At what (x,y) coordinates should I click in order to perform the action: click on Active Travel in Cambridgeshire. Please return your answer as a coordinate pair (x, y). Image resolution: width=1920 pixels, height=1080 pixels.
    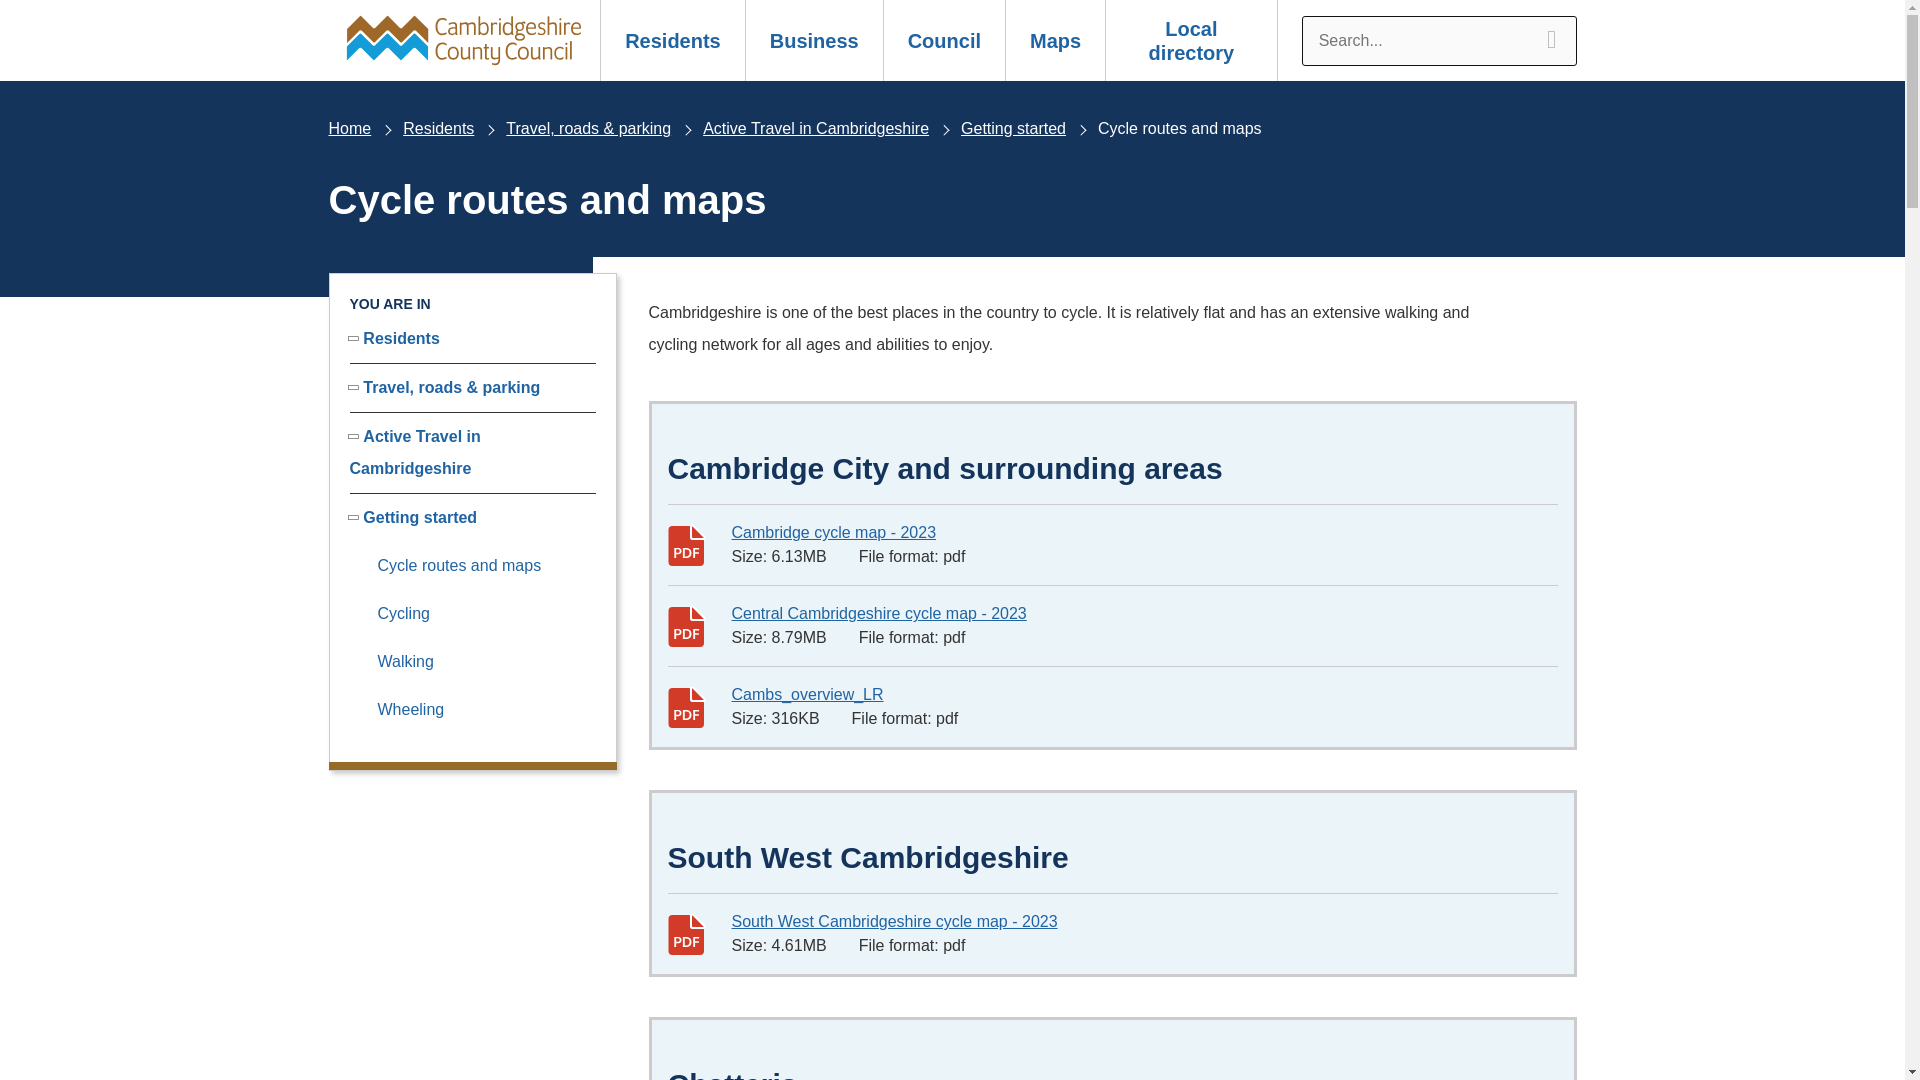
    Looking at the image, I should click on (816, 128).